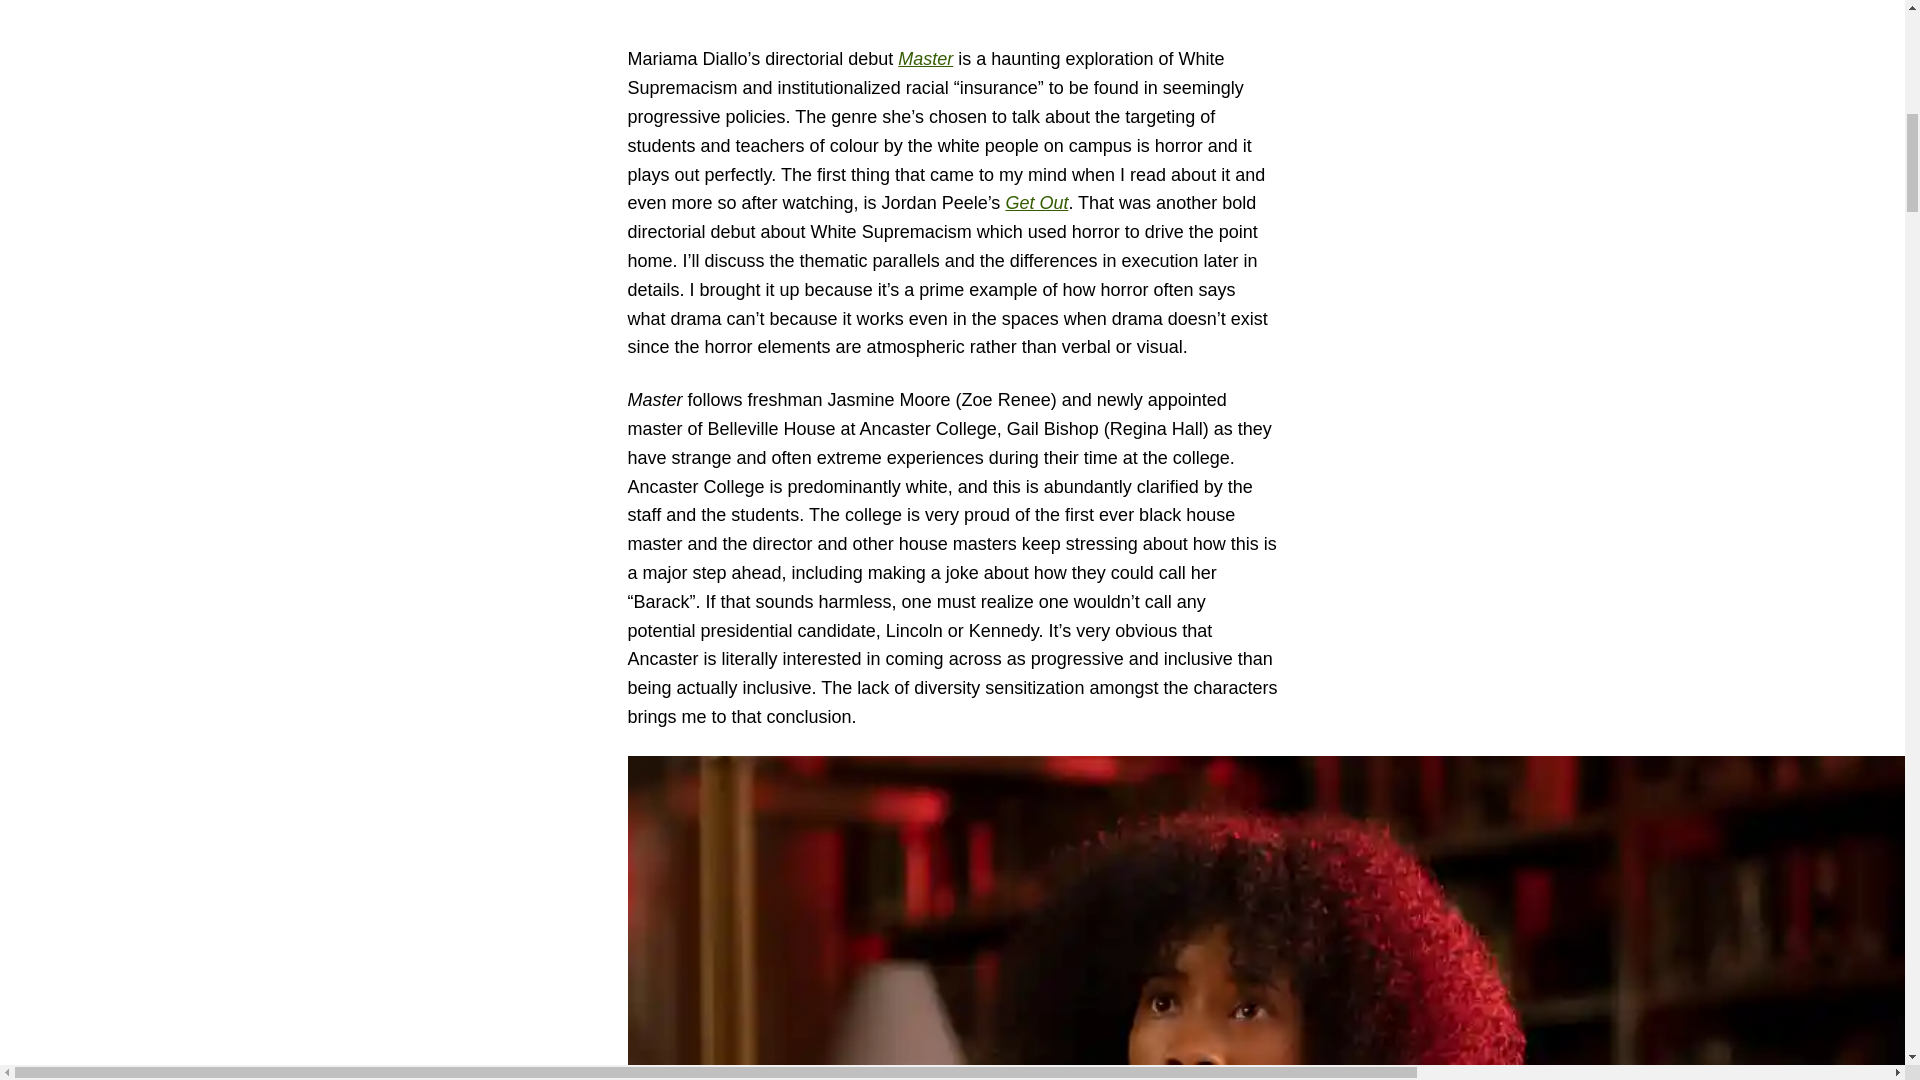 Image resolution: width=1920 pixels, height=1080 pixels. What do you see at coordinates (1036, 202) in the screenshot?
I see `Get Out` at bounding box center [1036, 202].